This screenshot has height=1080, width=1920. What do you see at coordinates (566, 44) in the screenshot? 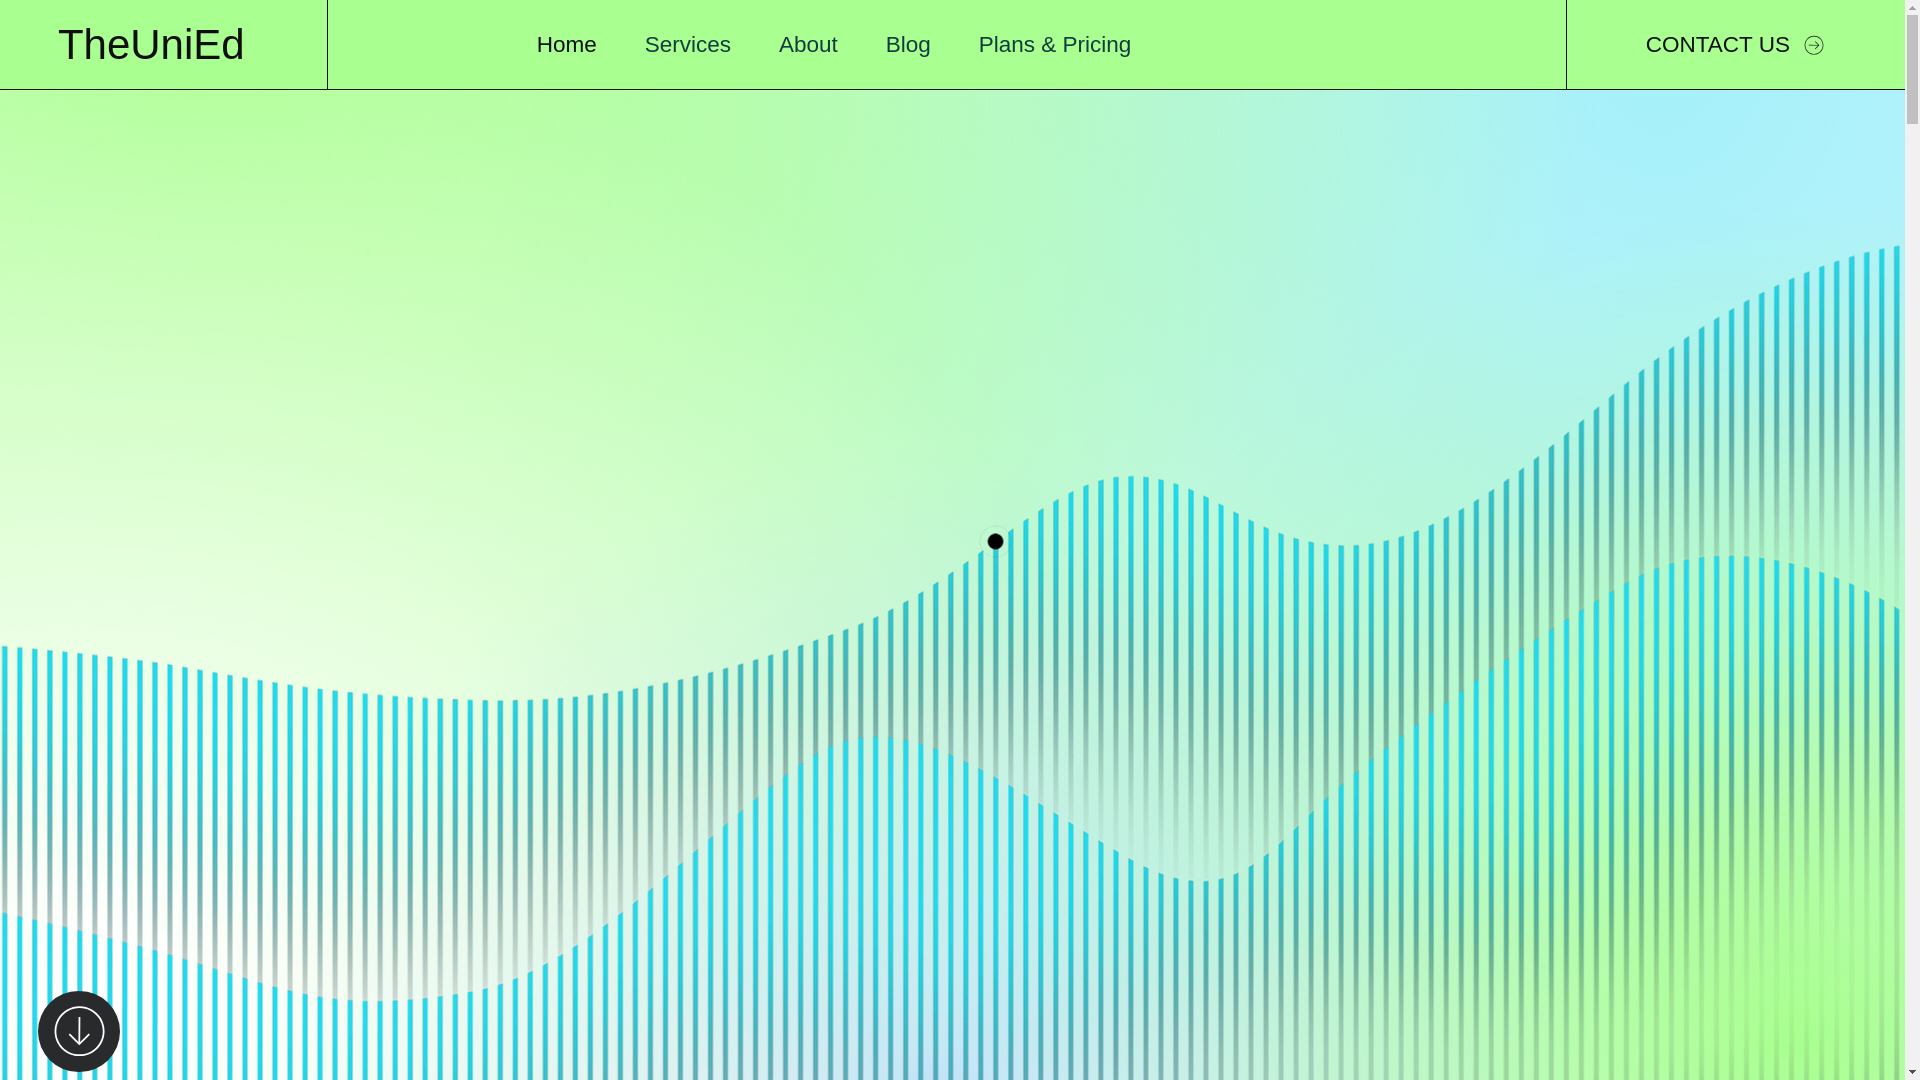
I see `Home` at bounding box center [566, 44].